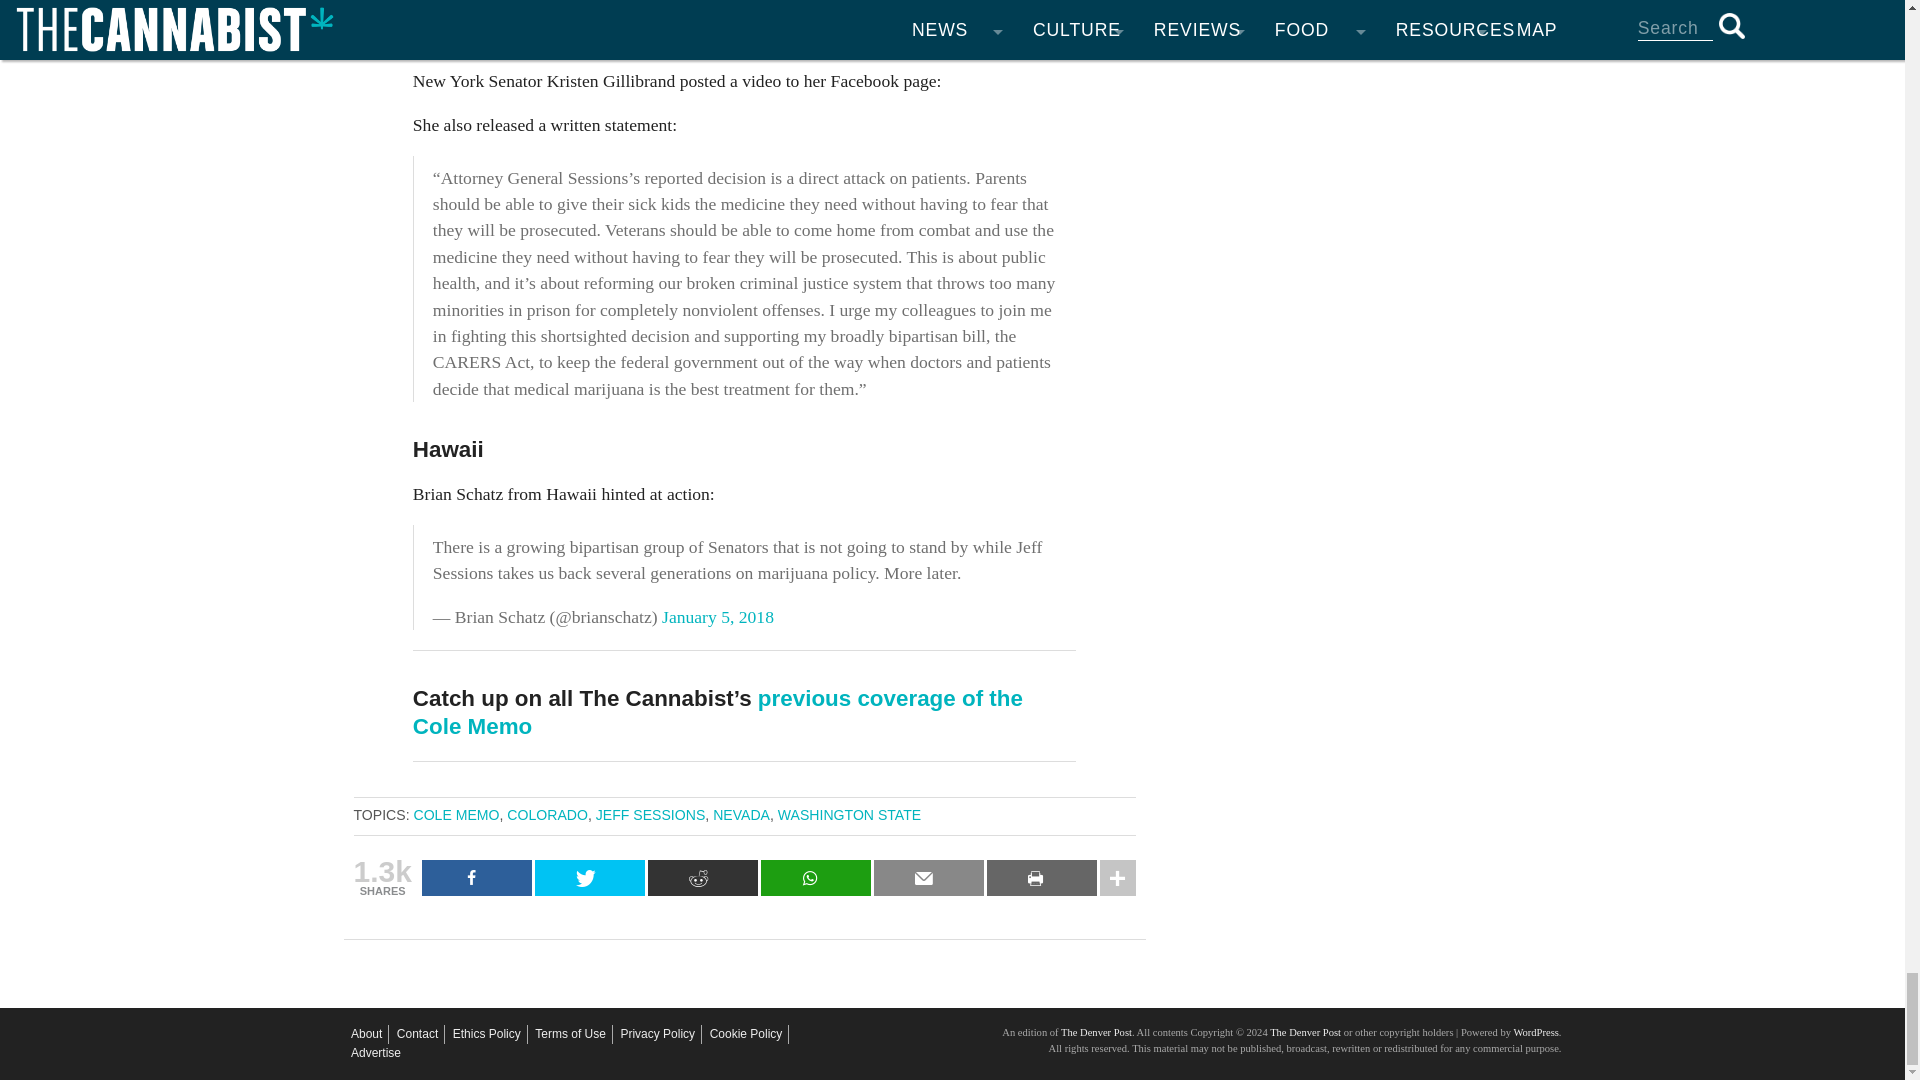 This screenshot has width=1920, height=1080. What do you see at coordinates (417, 1034) in the screenshot?
I see `Contact The Cannabist` at bounding box center [417, 1034].